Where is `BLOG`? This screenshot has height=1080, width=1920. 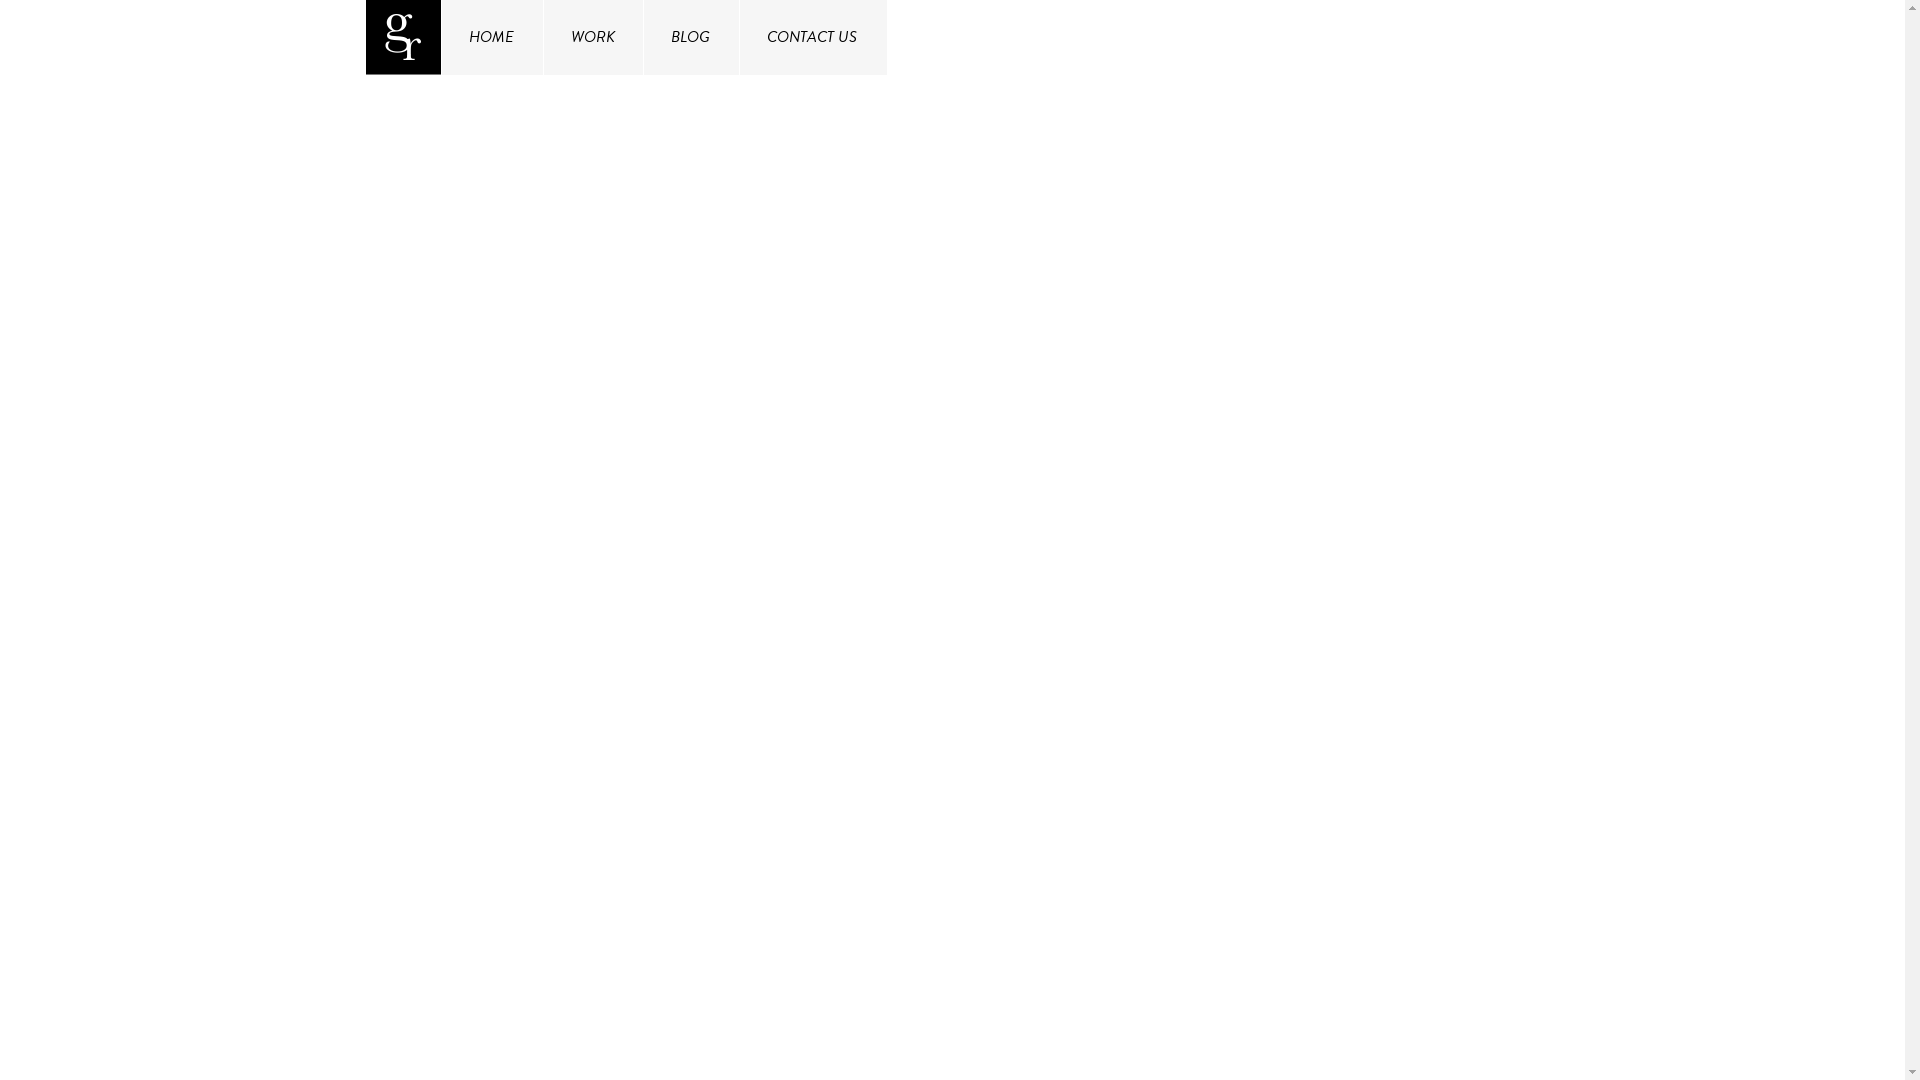
BLOG is located at coordinates (690, 38).